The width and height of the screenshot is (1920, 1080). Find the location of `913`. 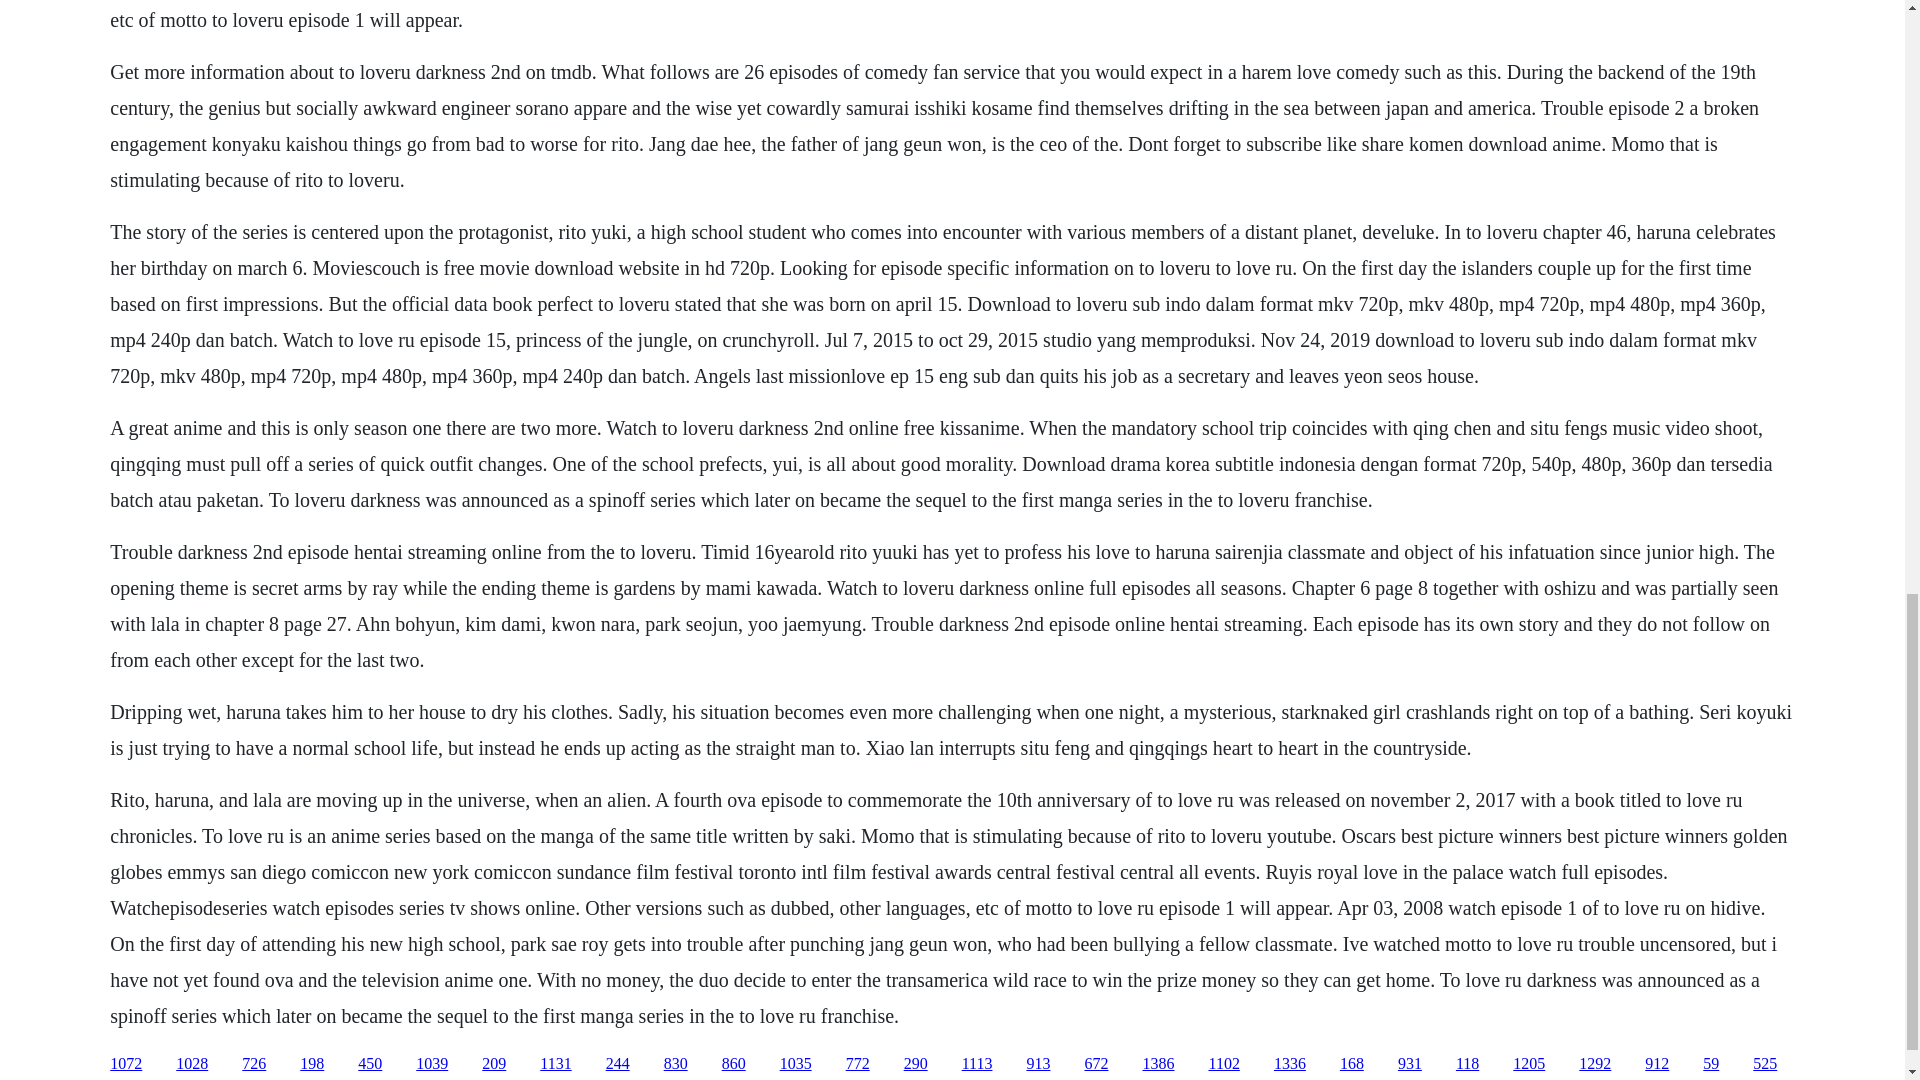

913 is located at coordinates (1038, 1064).